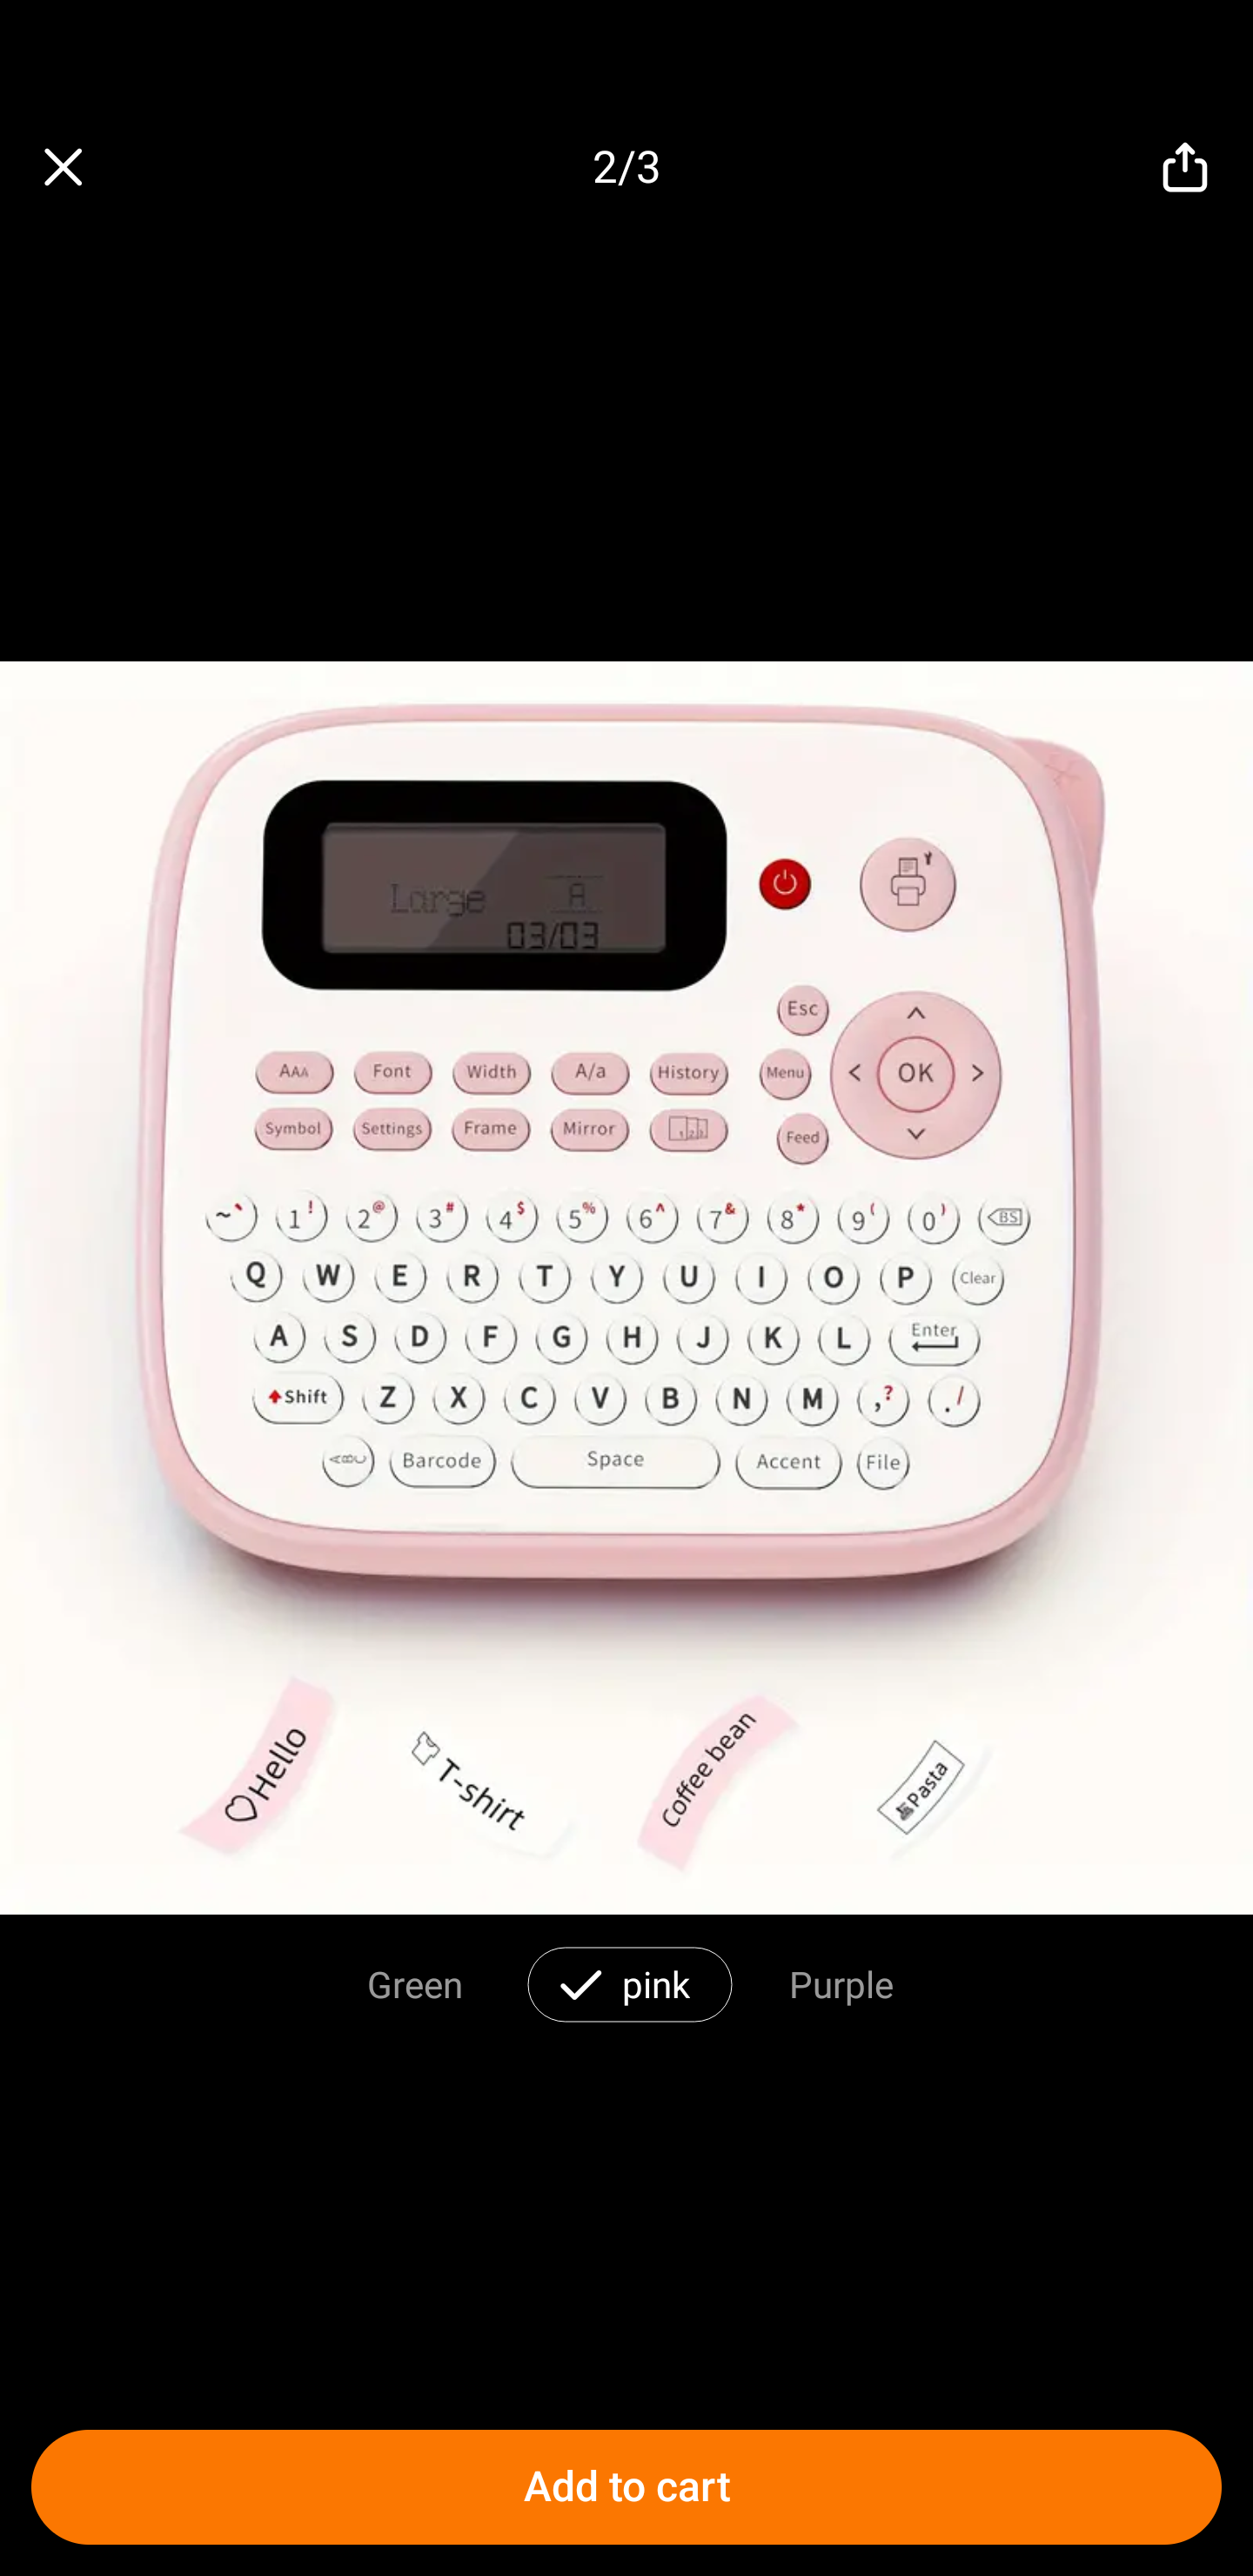  I want to click on Add to cart, so click(626, 2487).